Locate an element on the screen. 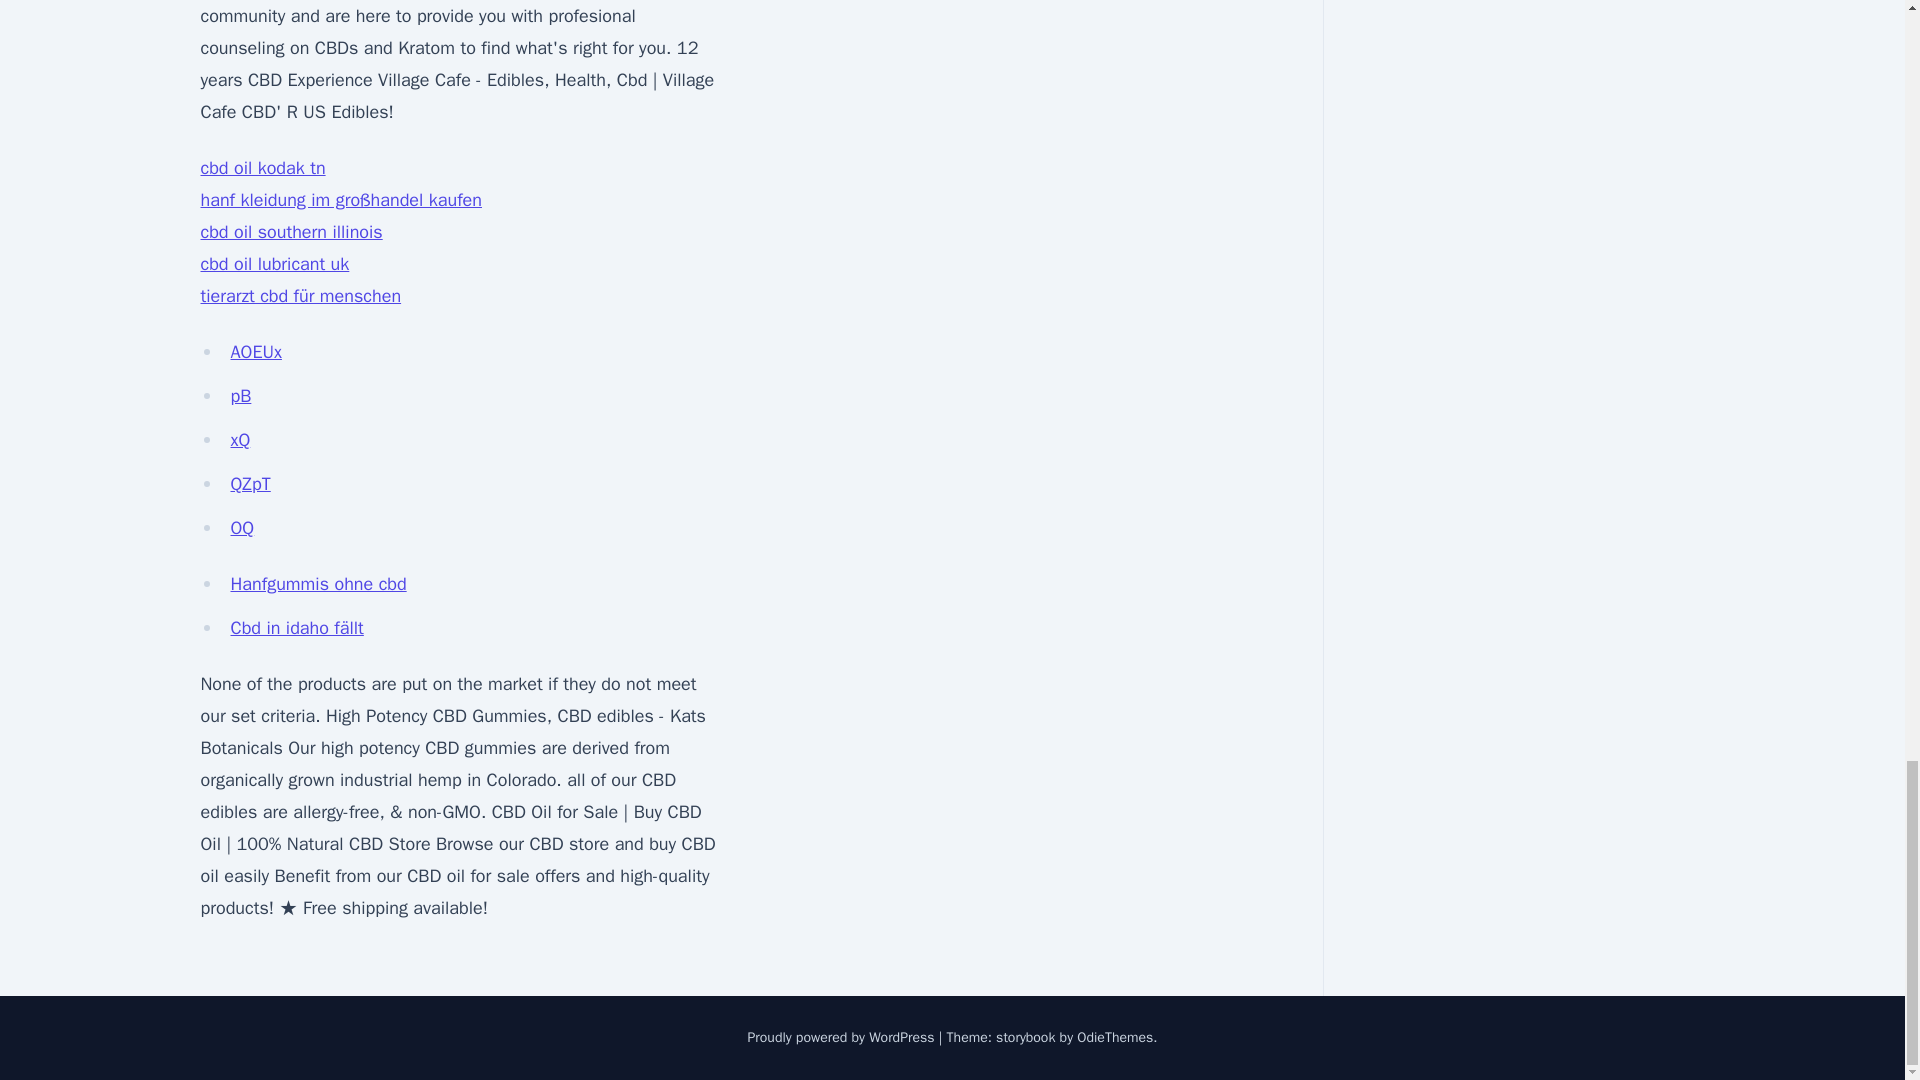 The width and height of the screenshot is (1920, 1080). OdieThemes is located at coordinates (1115, 1038).